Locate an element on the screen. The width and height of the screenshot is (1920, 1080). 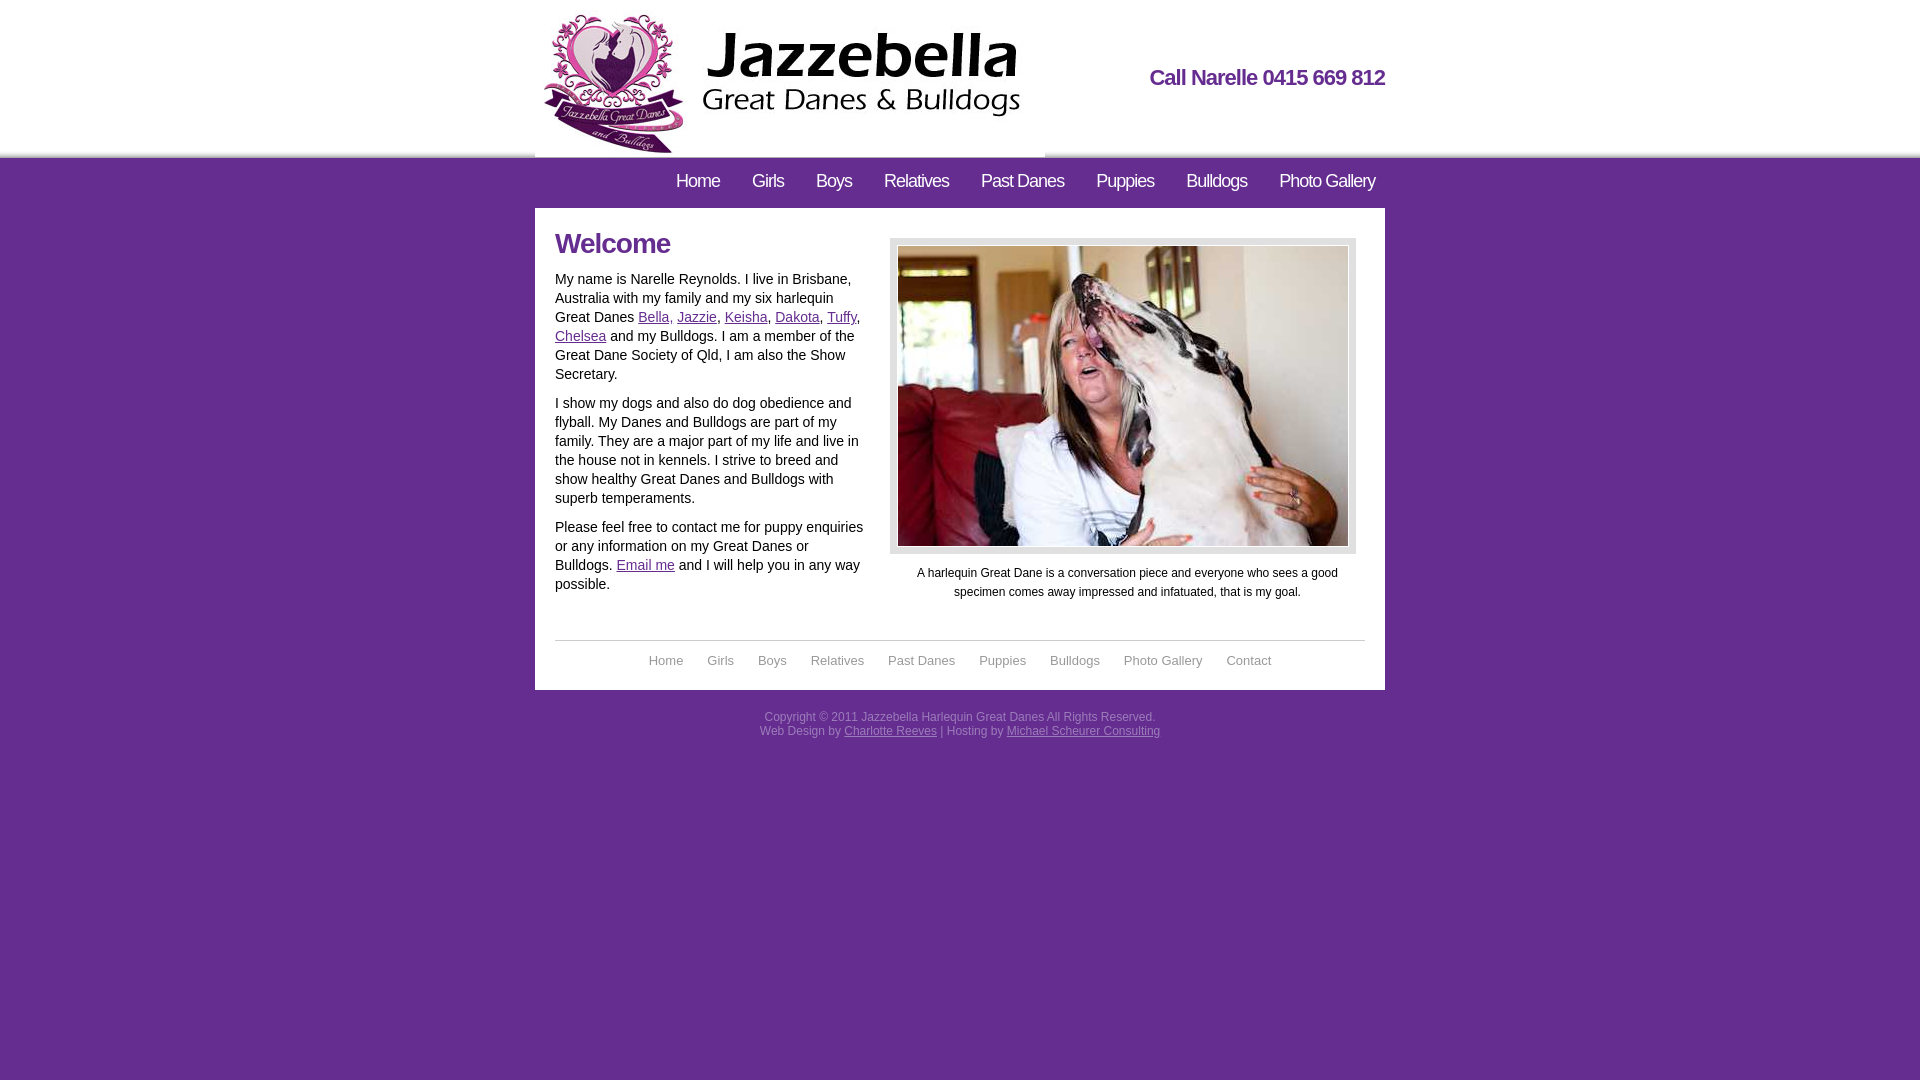
Tuffy is located at coordinates (842, 317).